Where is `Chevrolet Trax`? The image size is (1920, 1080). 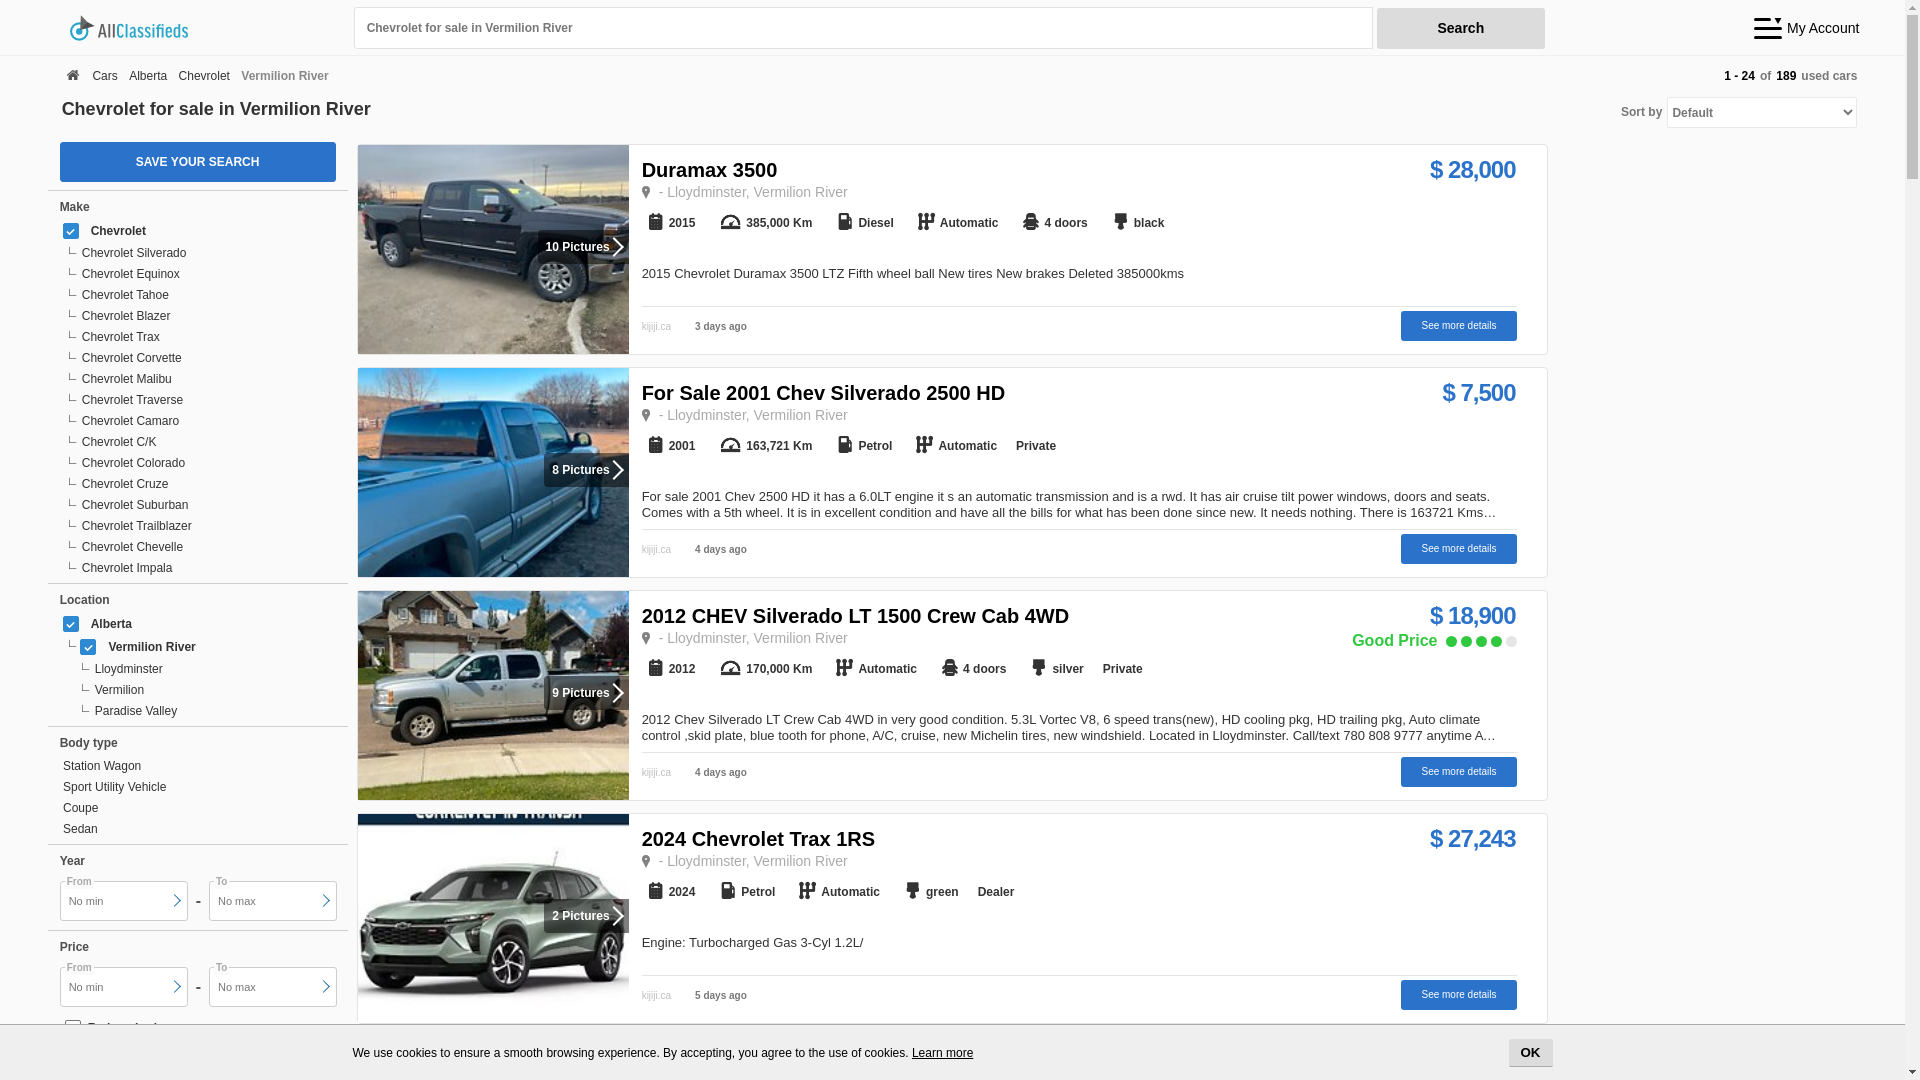 Chevrolet Trax is located at coordinates (203, 338).